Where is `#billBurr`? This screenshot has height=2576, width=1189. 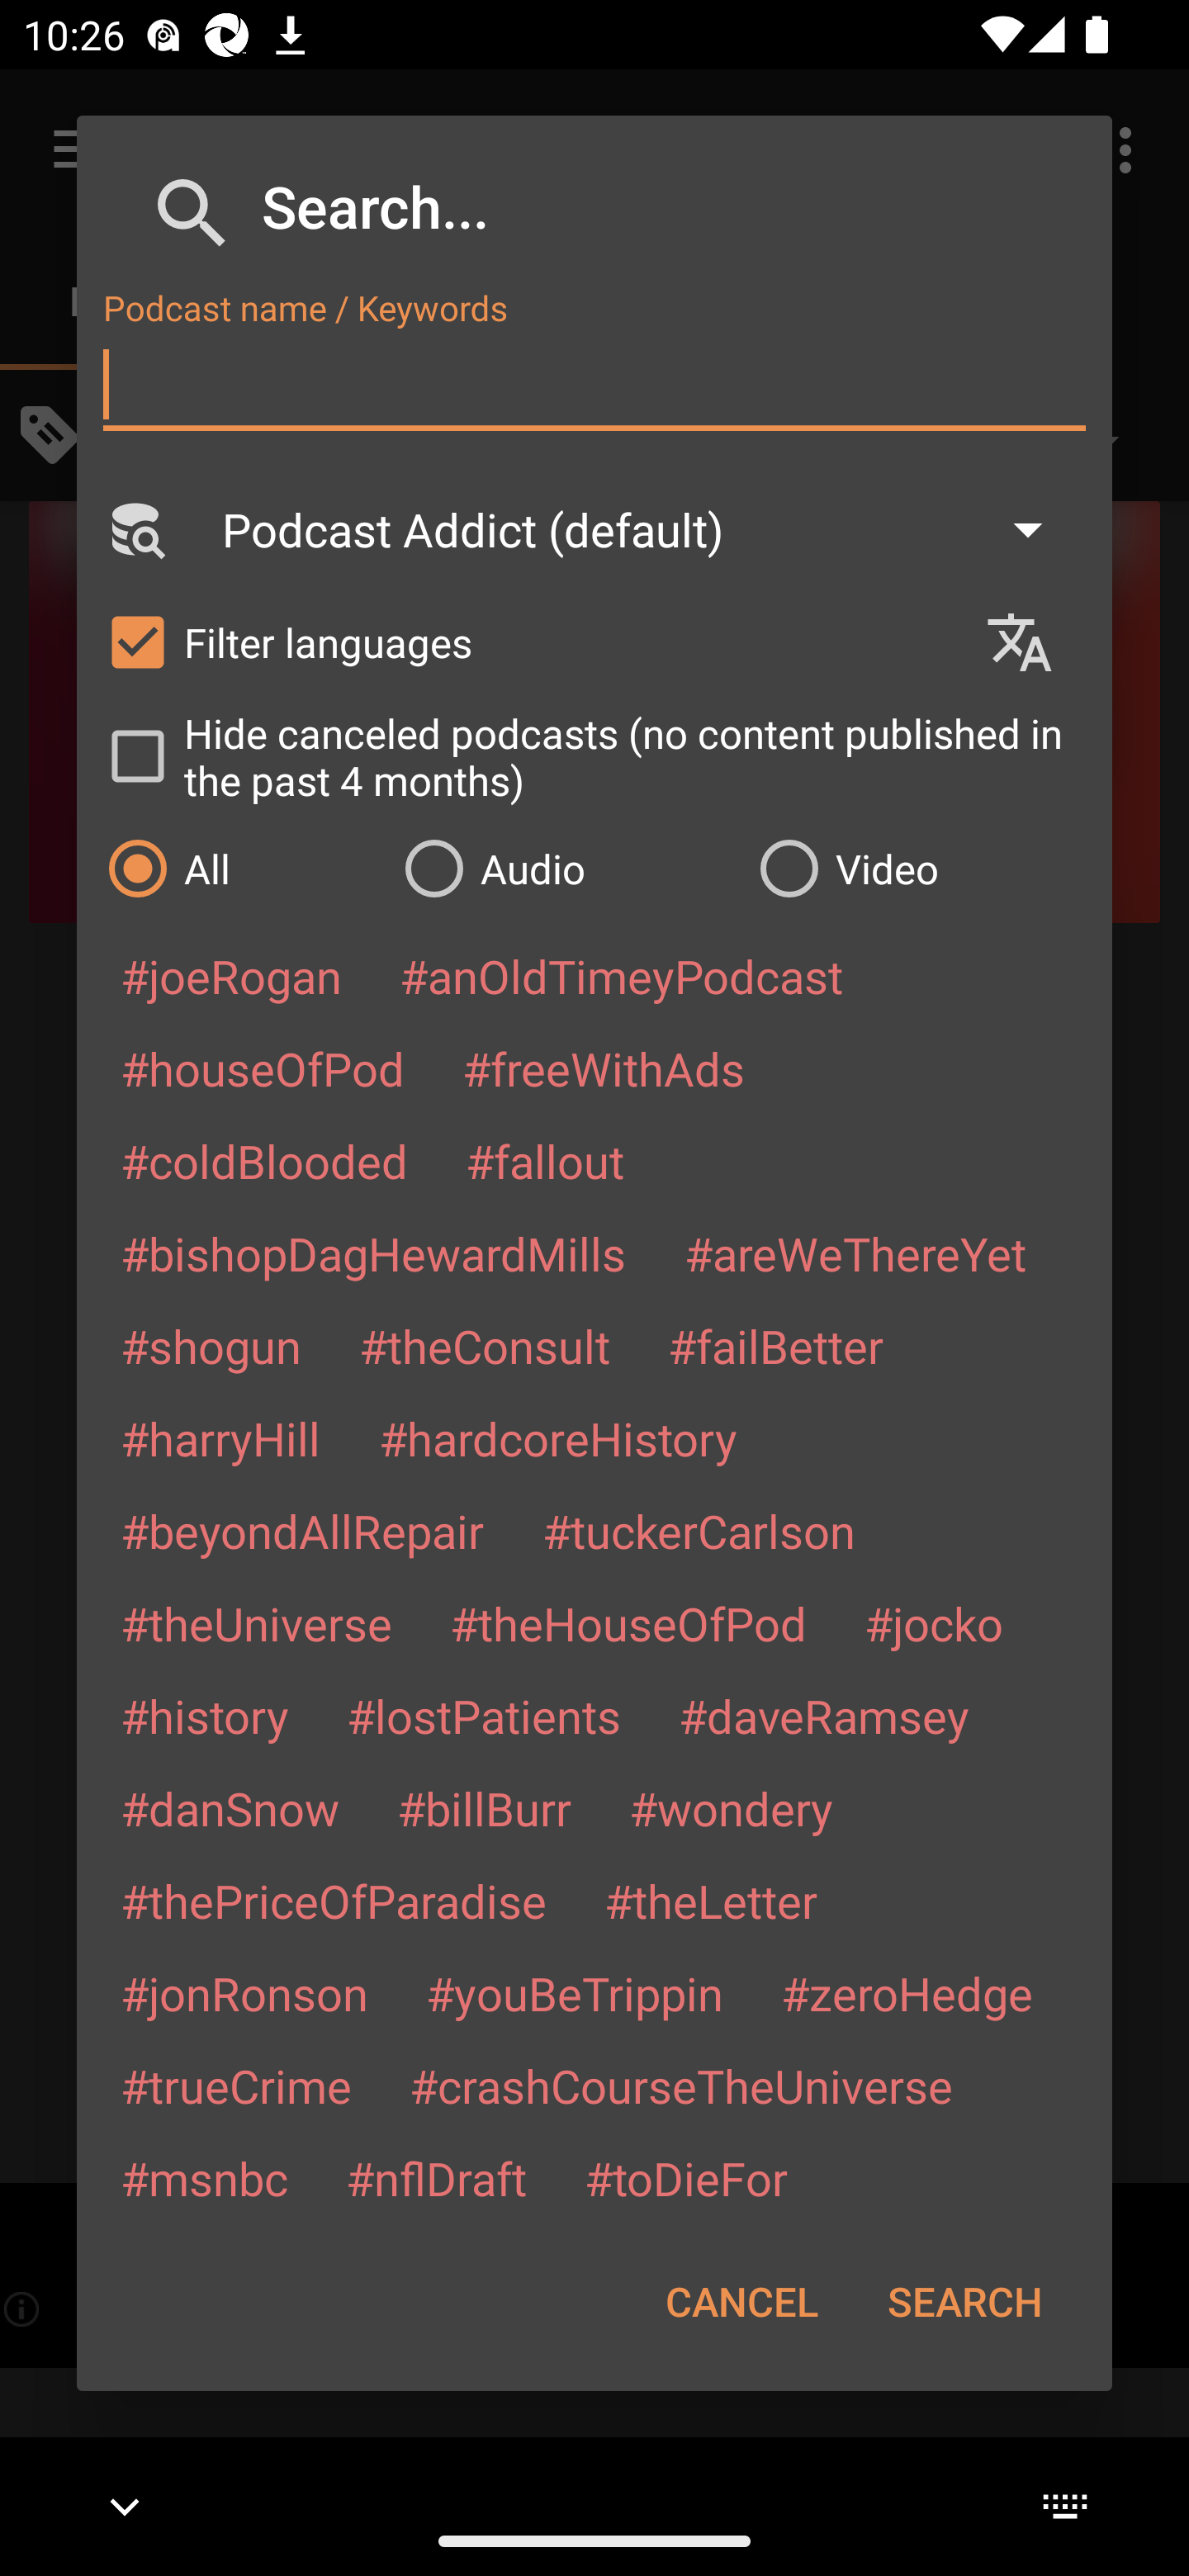
#billBurr is located at coordinates (484, 1808).